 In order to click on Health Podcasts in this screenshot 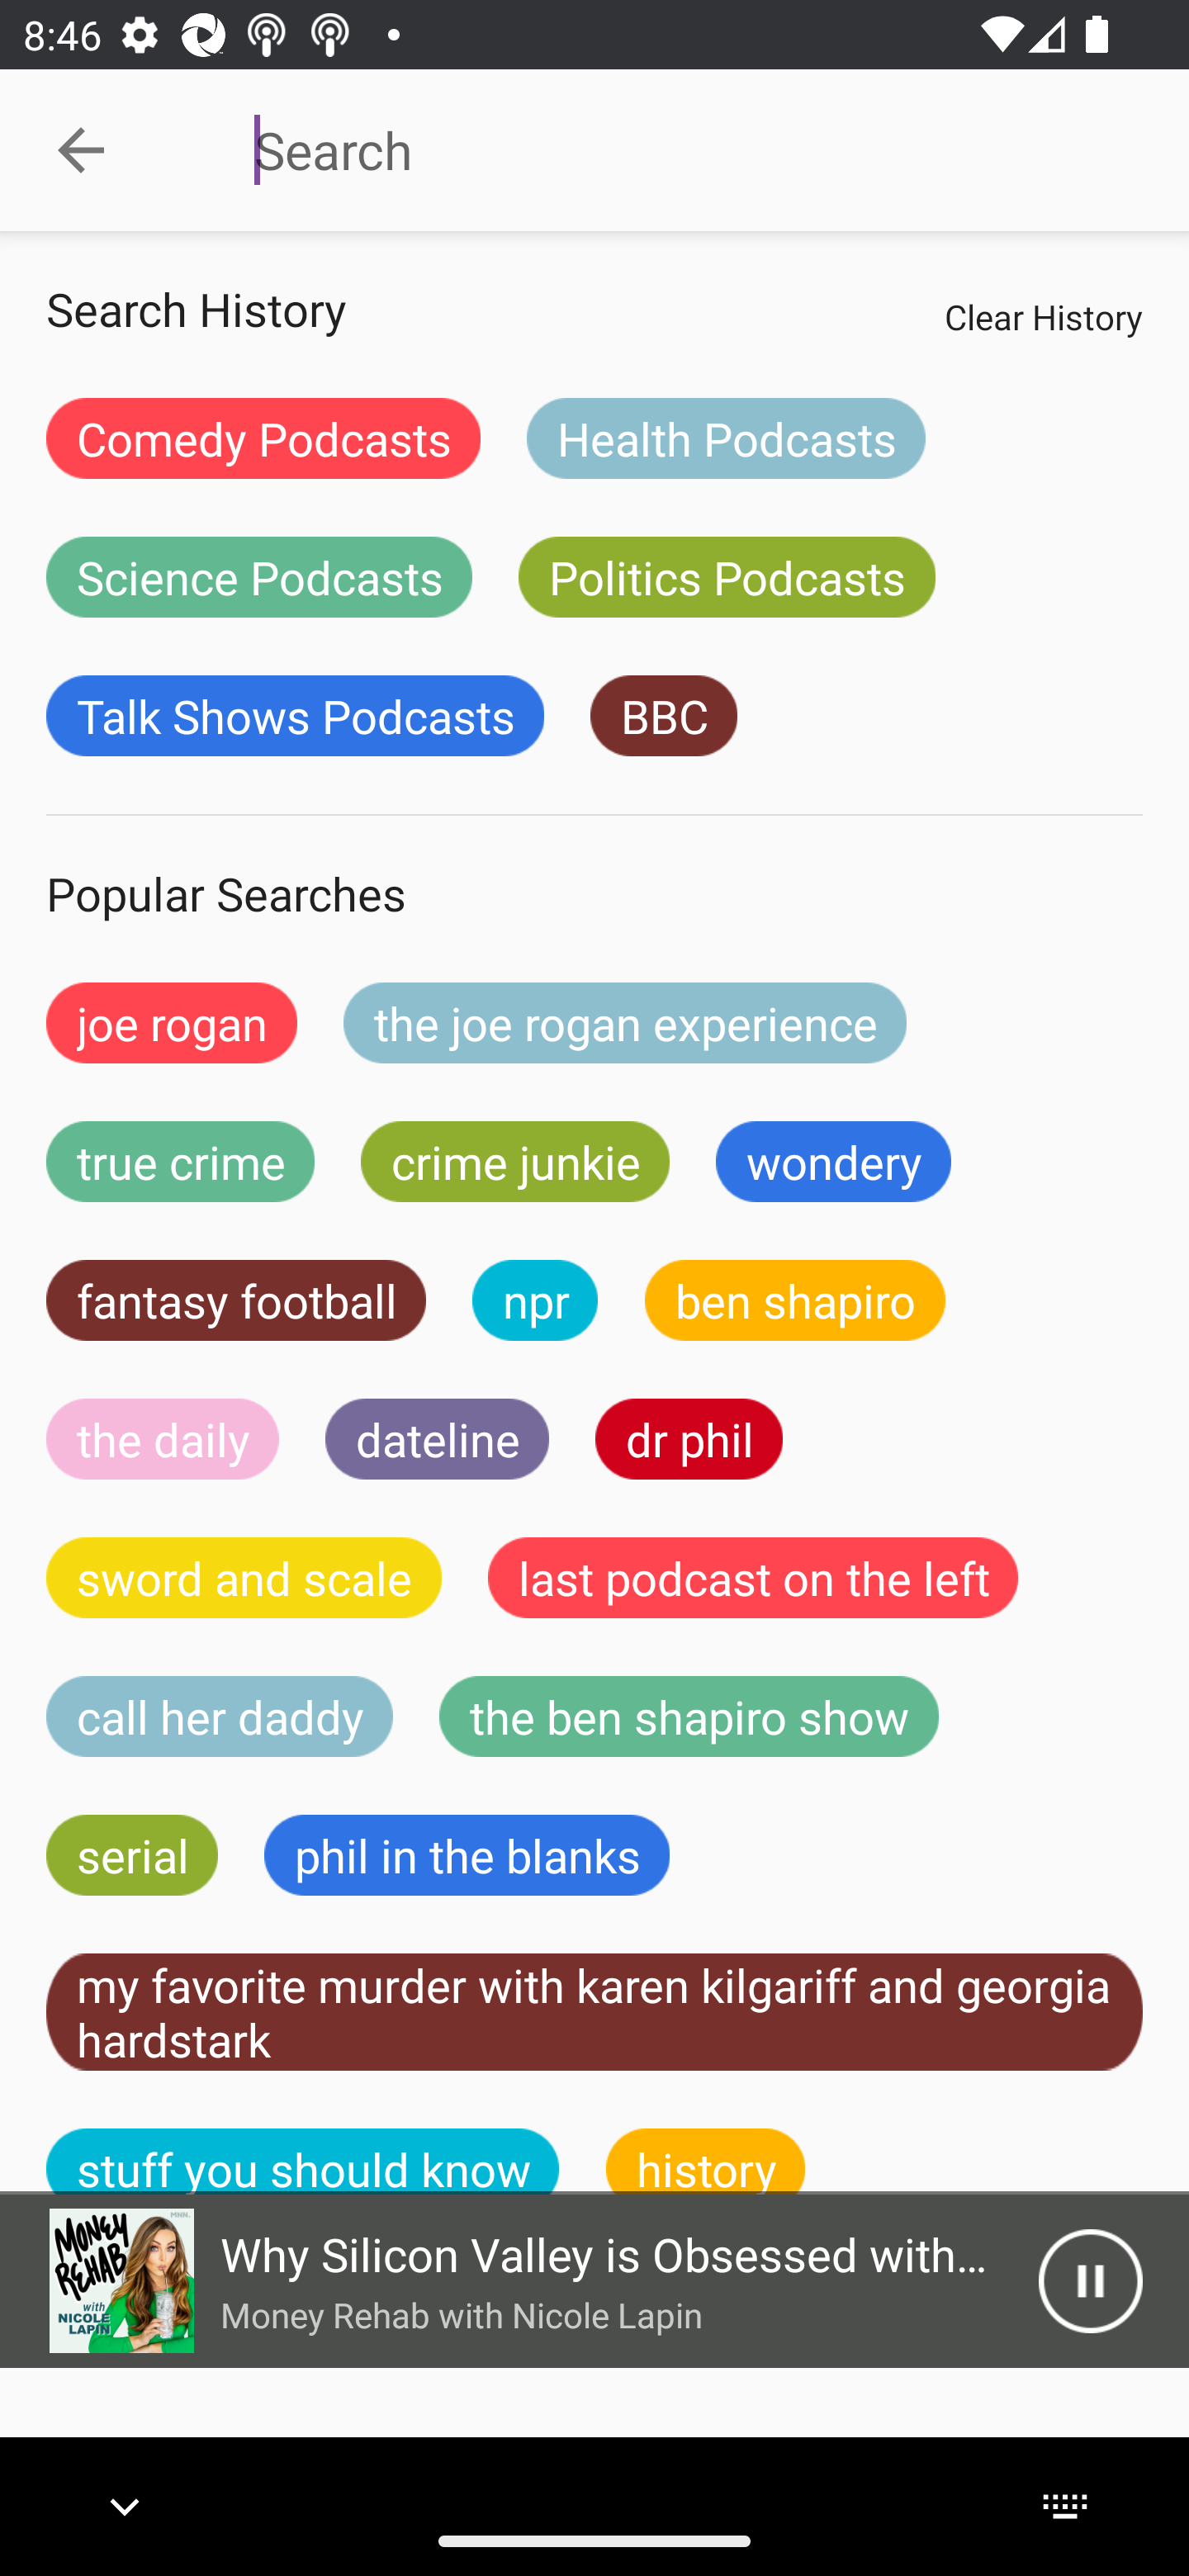, I will do `click(725, 438)`.